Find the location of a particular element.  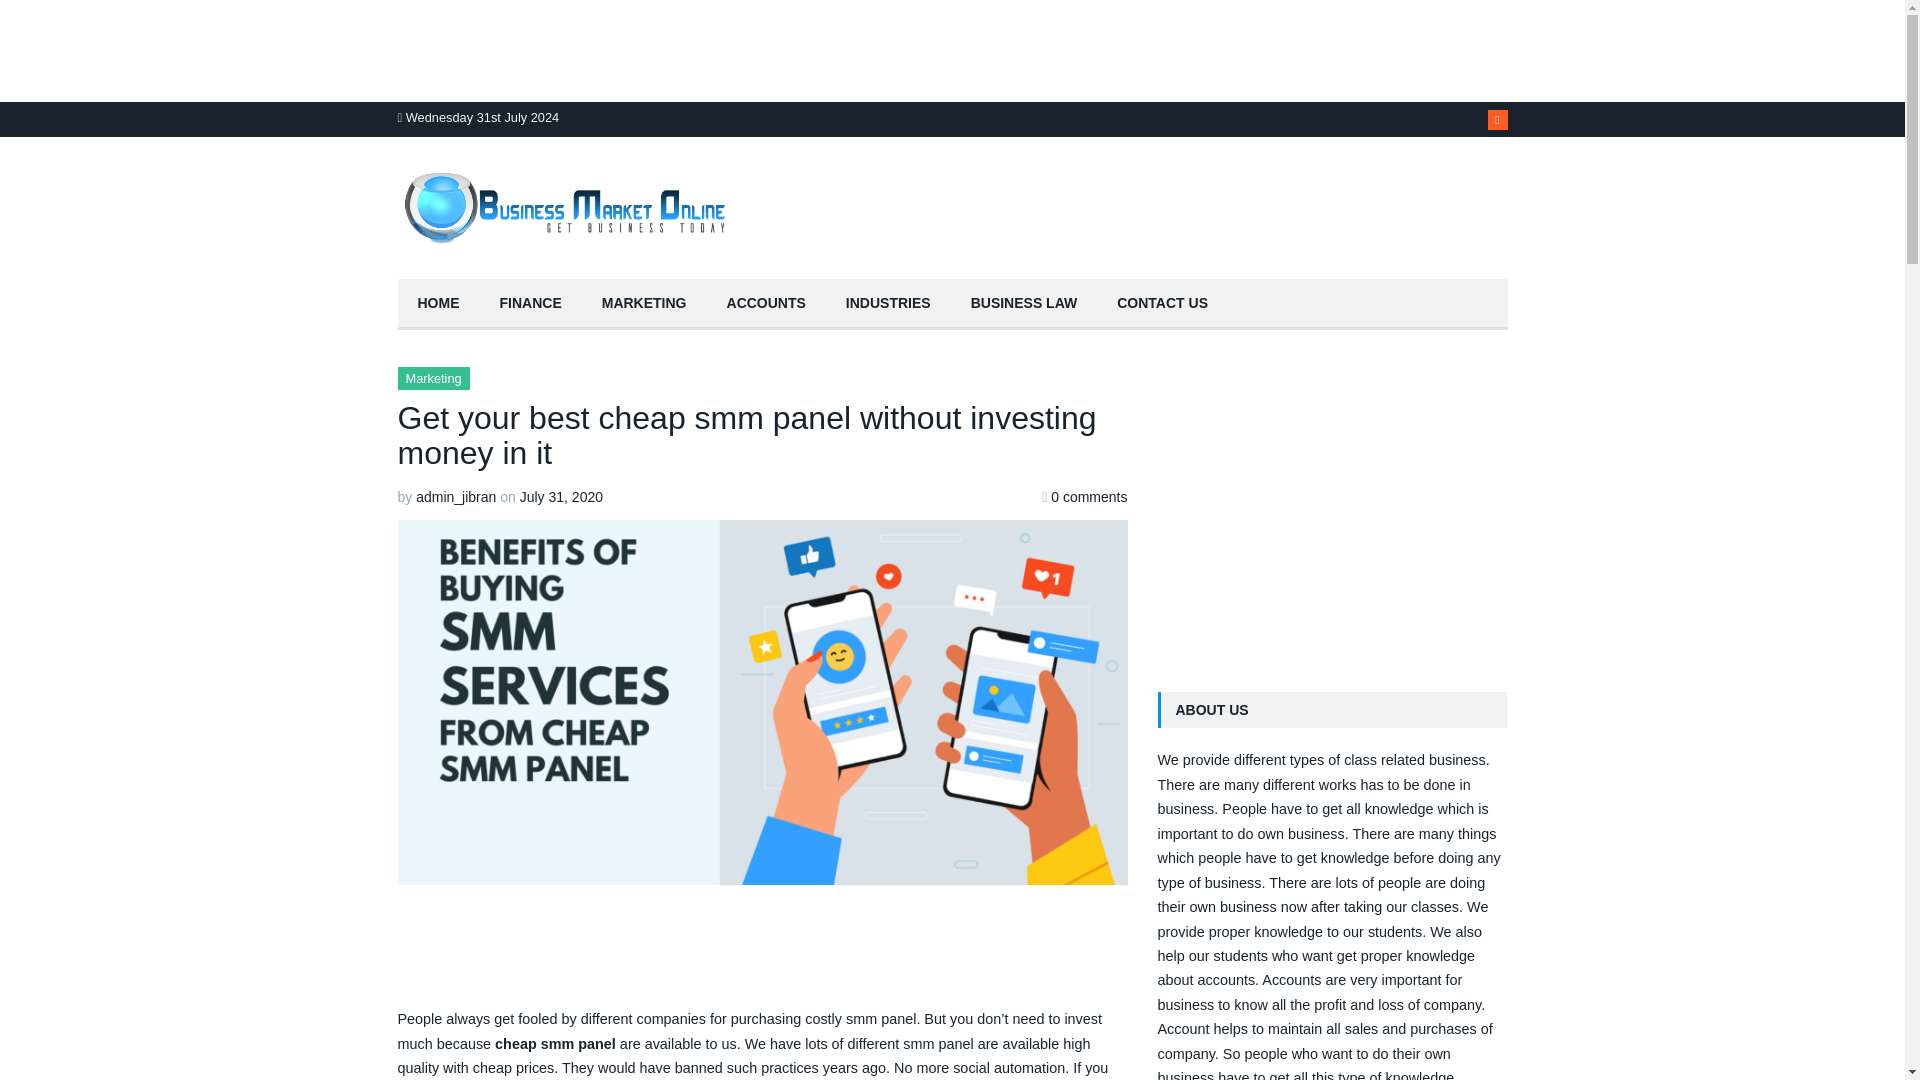

July 31, 2020 is located at coordinates (561, 497).